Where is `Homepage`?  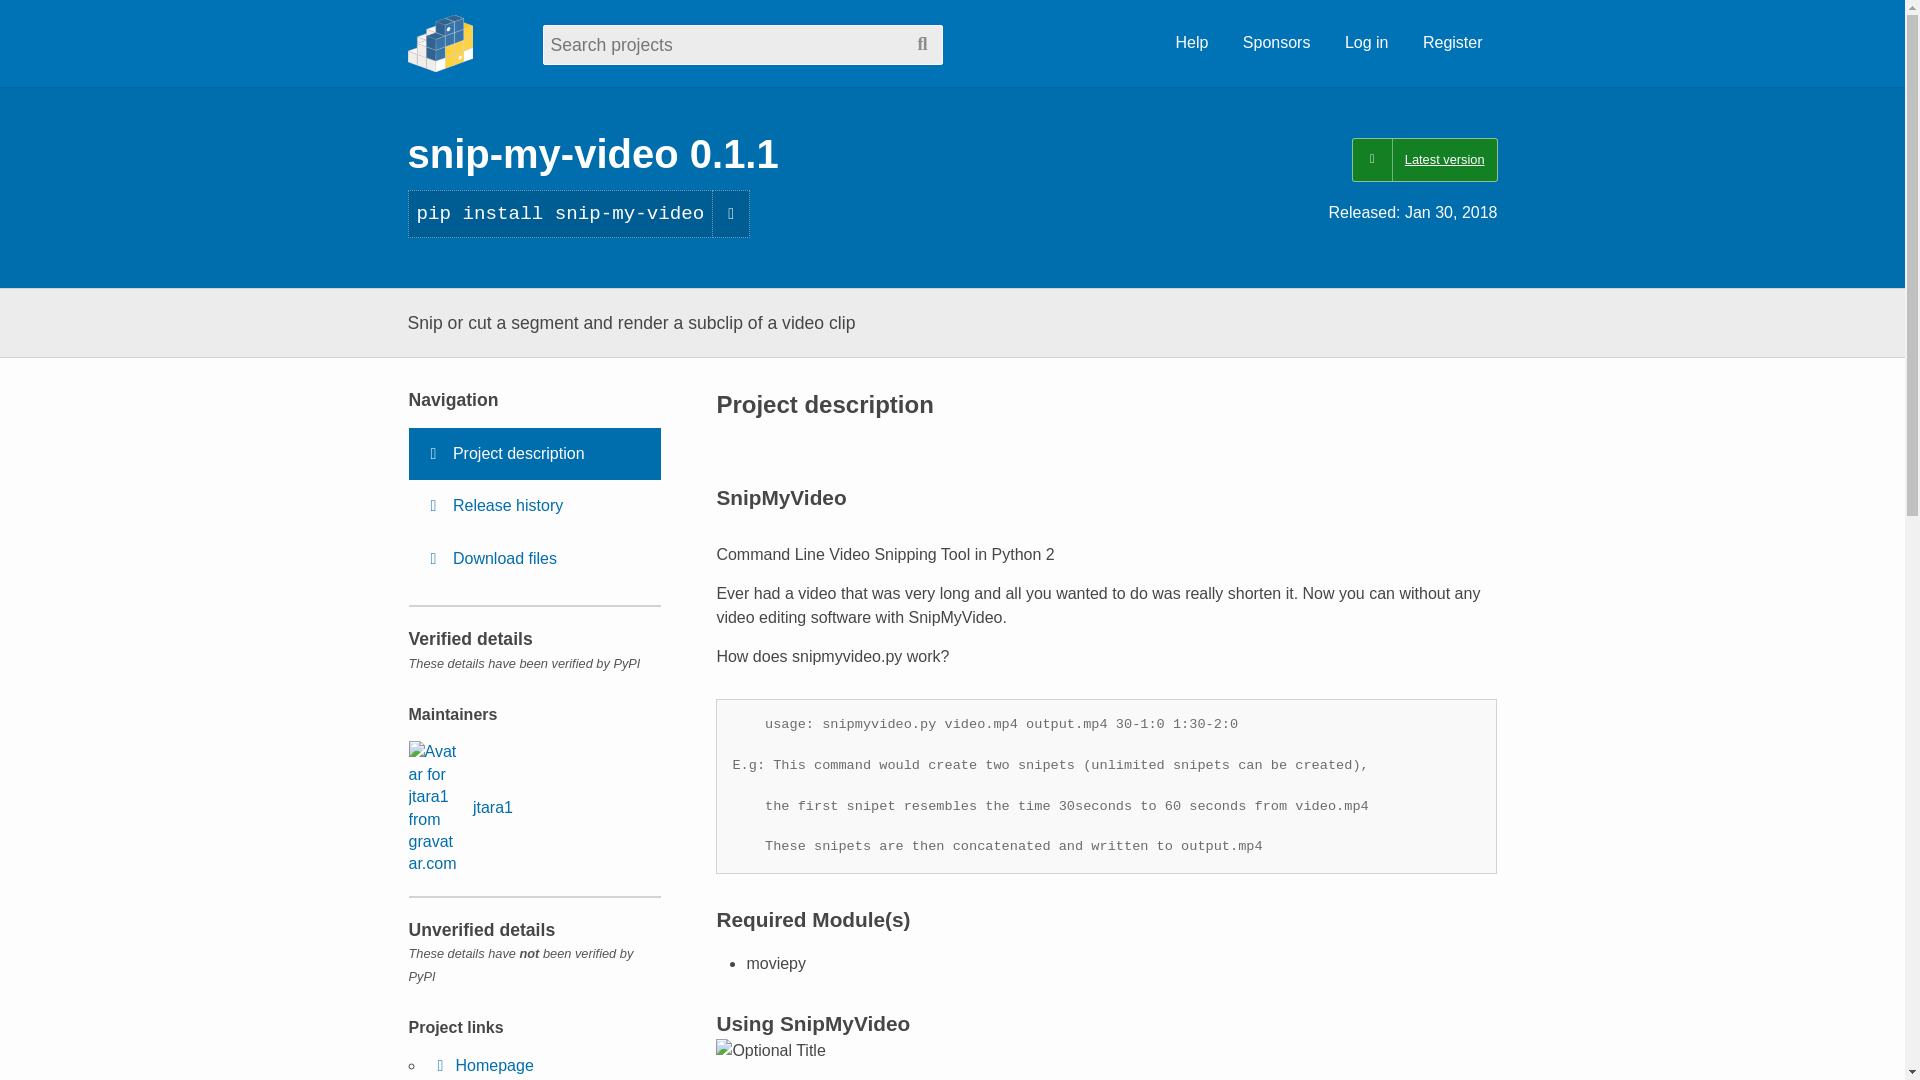 Homepage is located at coordinates (482, 1065).